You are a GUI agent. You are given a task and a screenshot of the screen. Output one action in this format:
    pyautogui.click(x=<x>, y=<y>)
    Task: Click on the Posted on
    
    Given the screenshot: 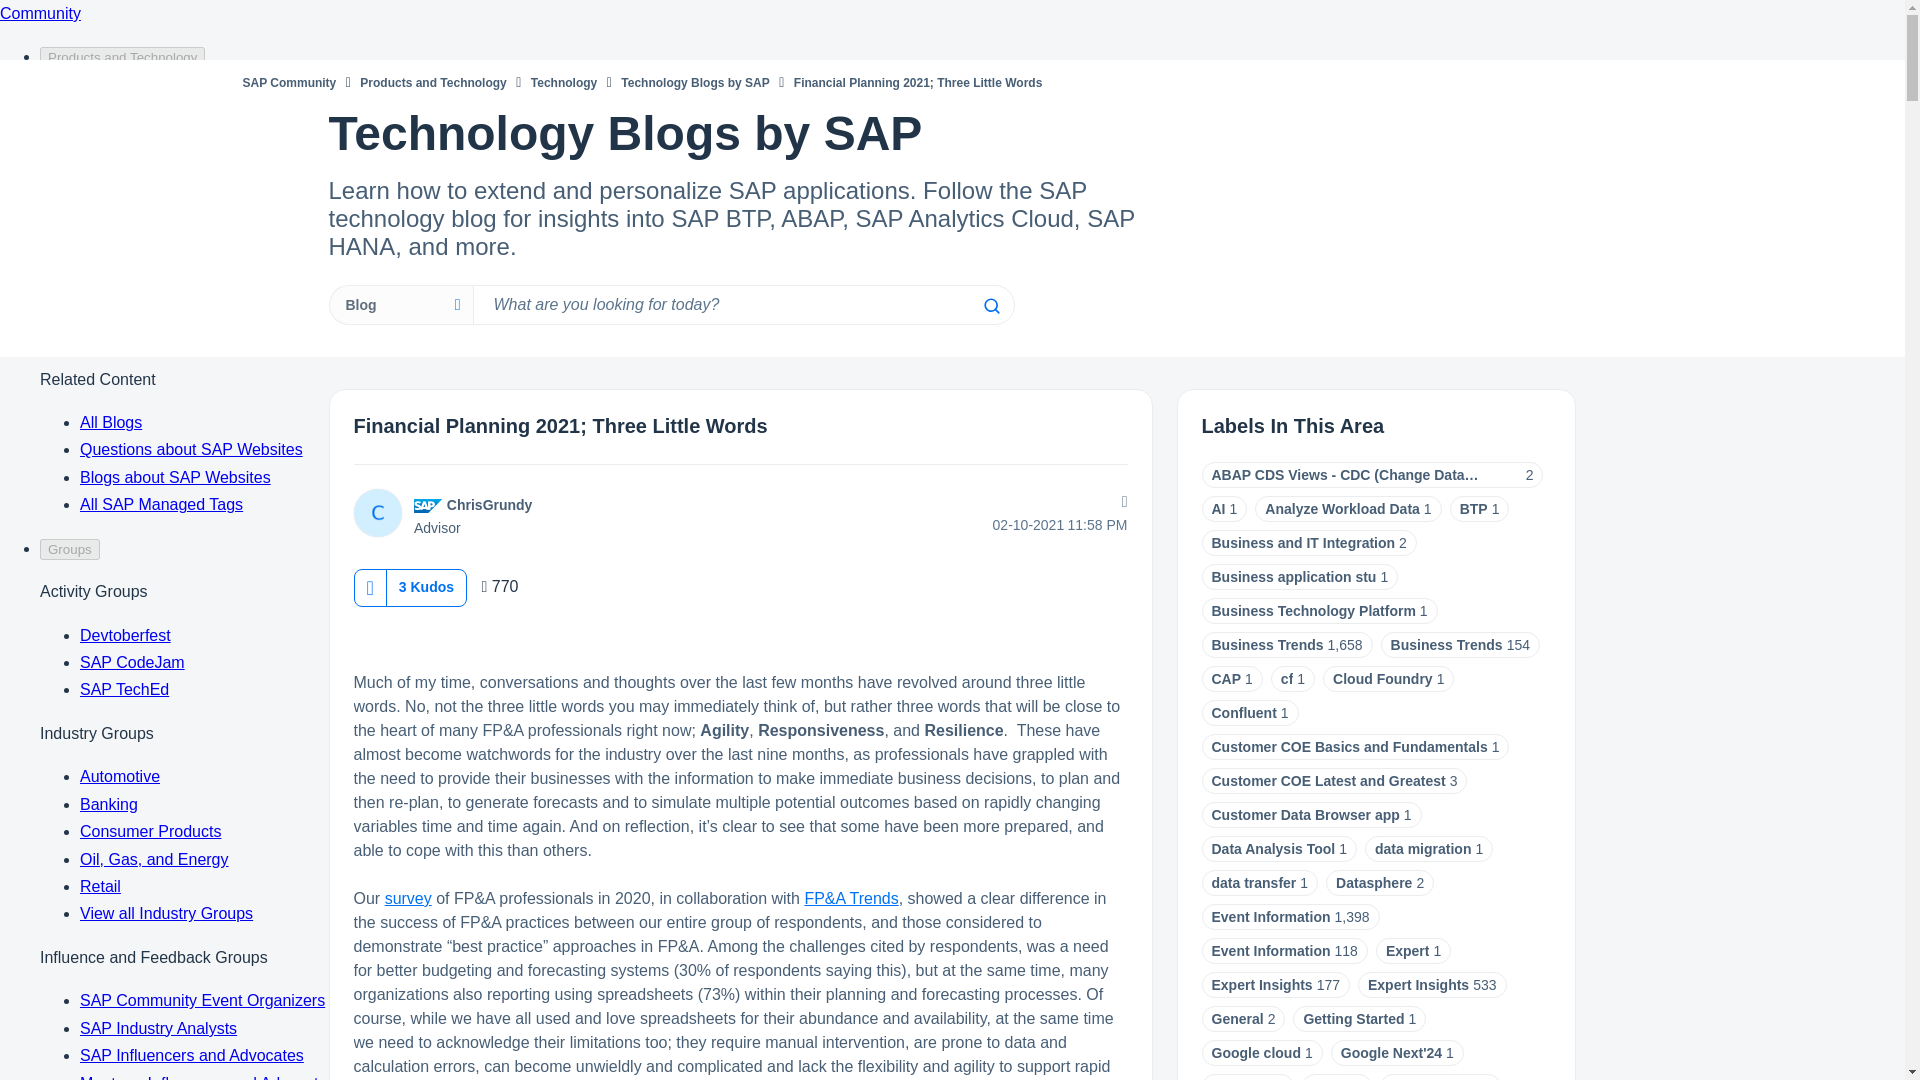 What is the action you would take?
    pyautogui.click(x=998, y=525)
    